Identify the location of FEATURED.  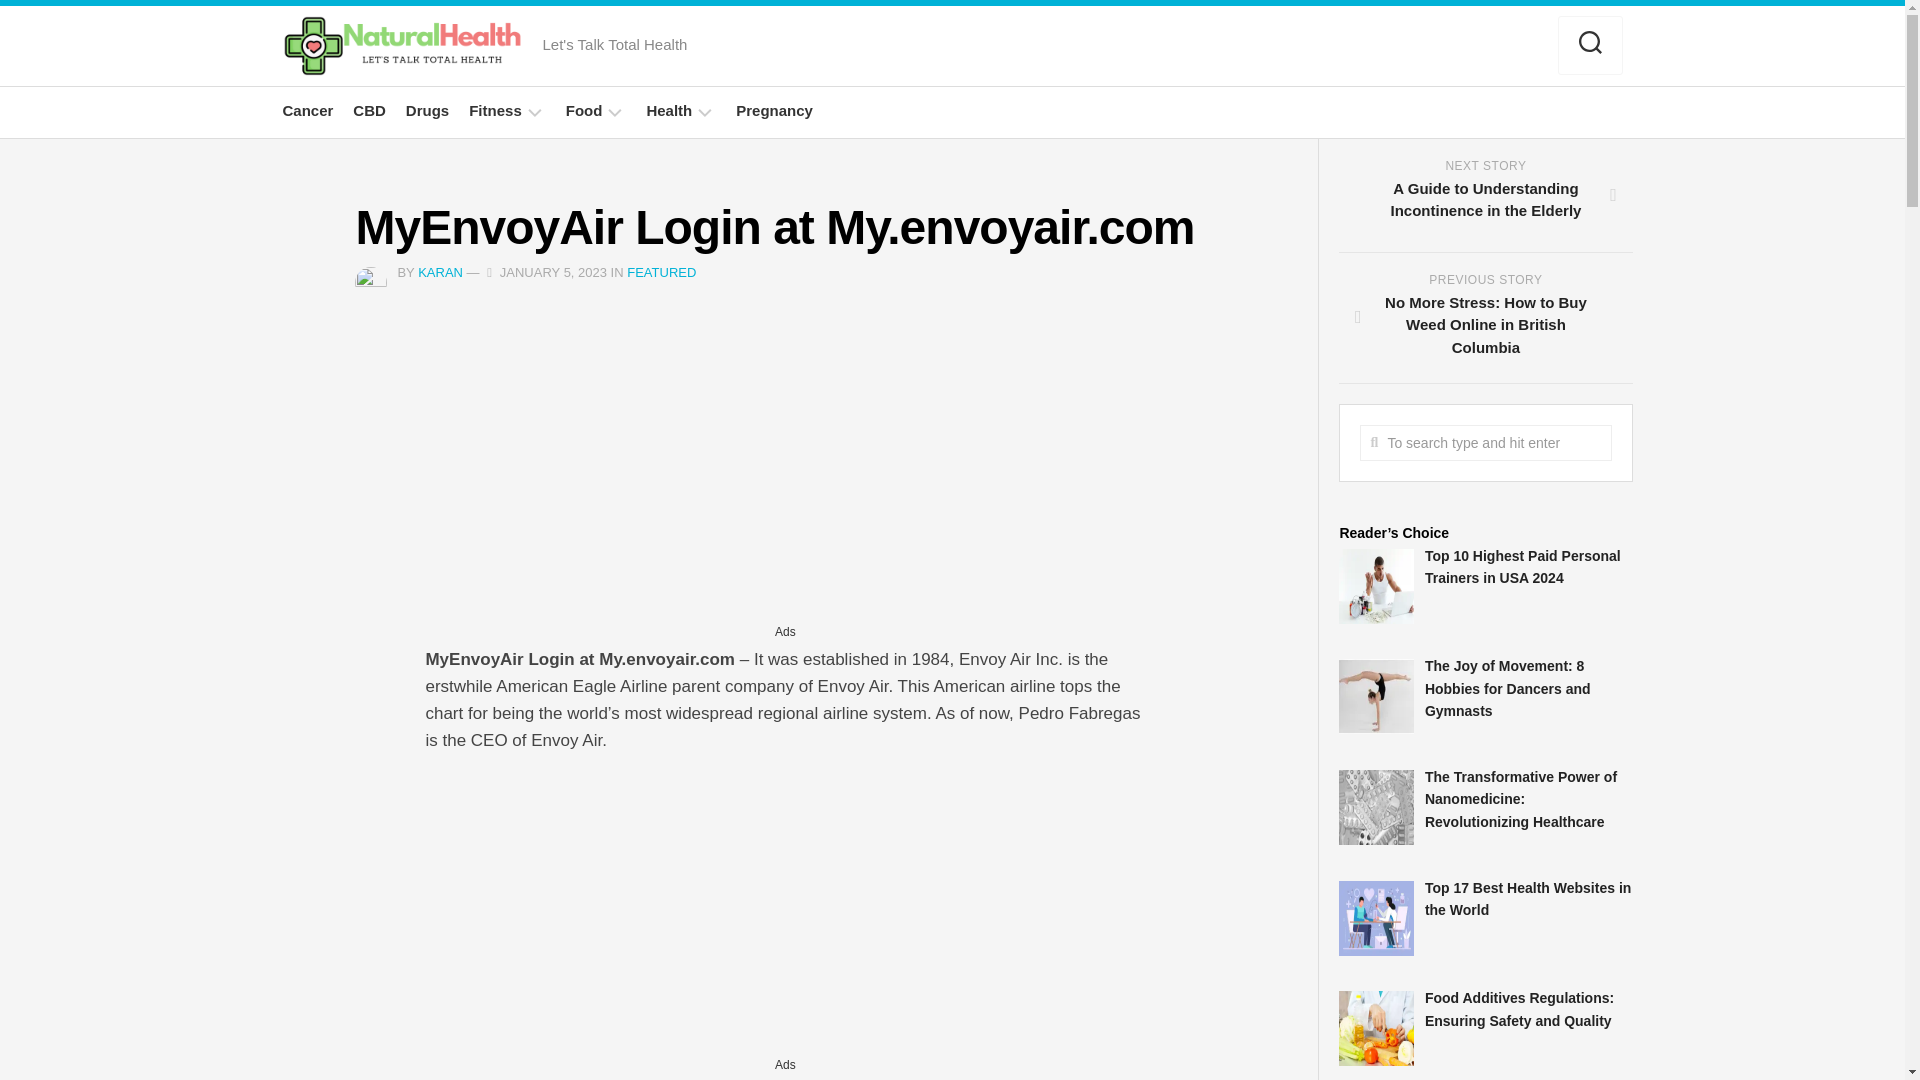
(661, 272).